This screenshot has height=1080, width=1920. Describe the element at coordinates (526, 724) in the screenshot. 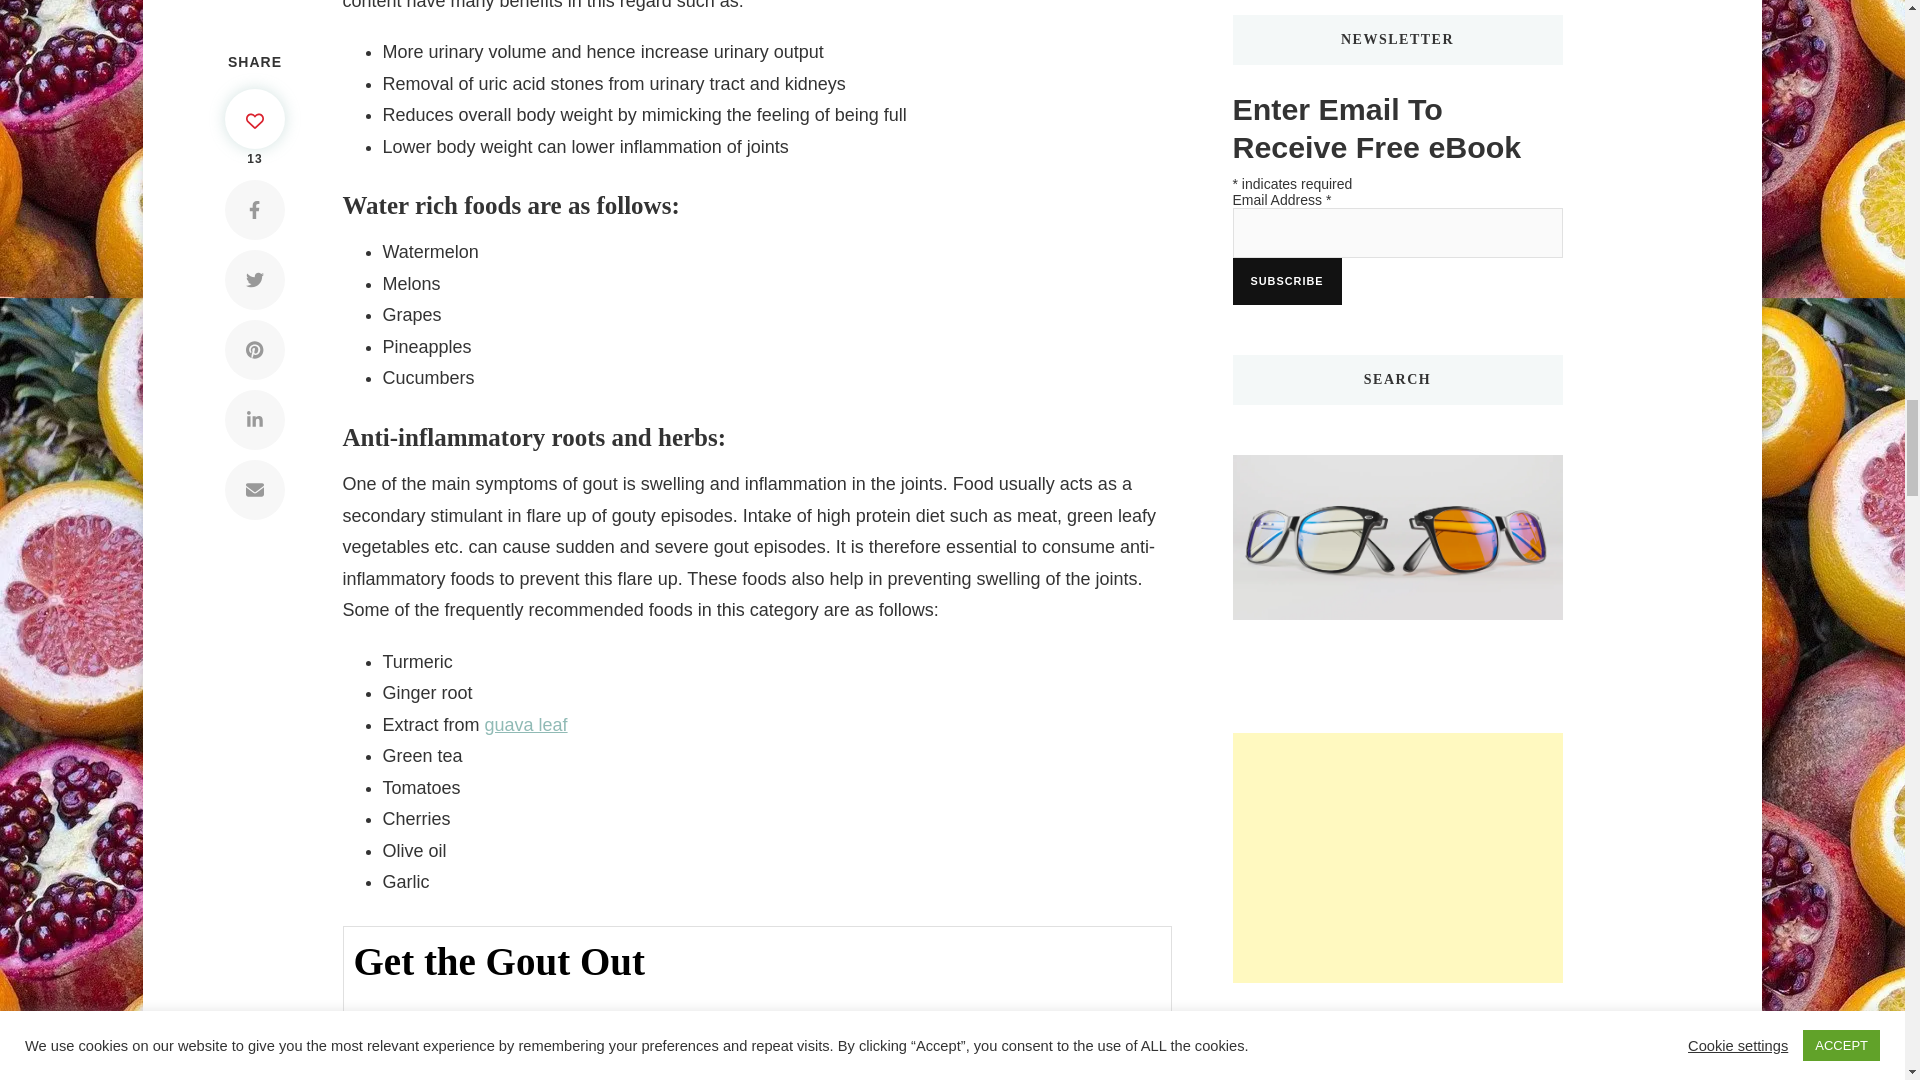

I see `guava leaf` at that location.